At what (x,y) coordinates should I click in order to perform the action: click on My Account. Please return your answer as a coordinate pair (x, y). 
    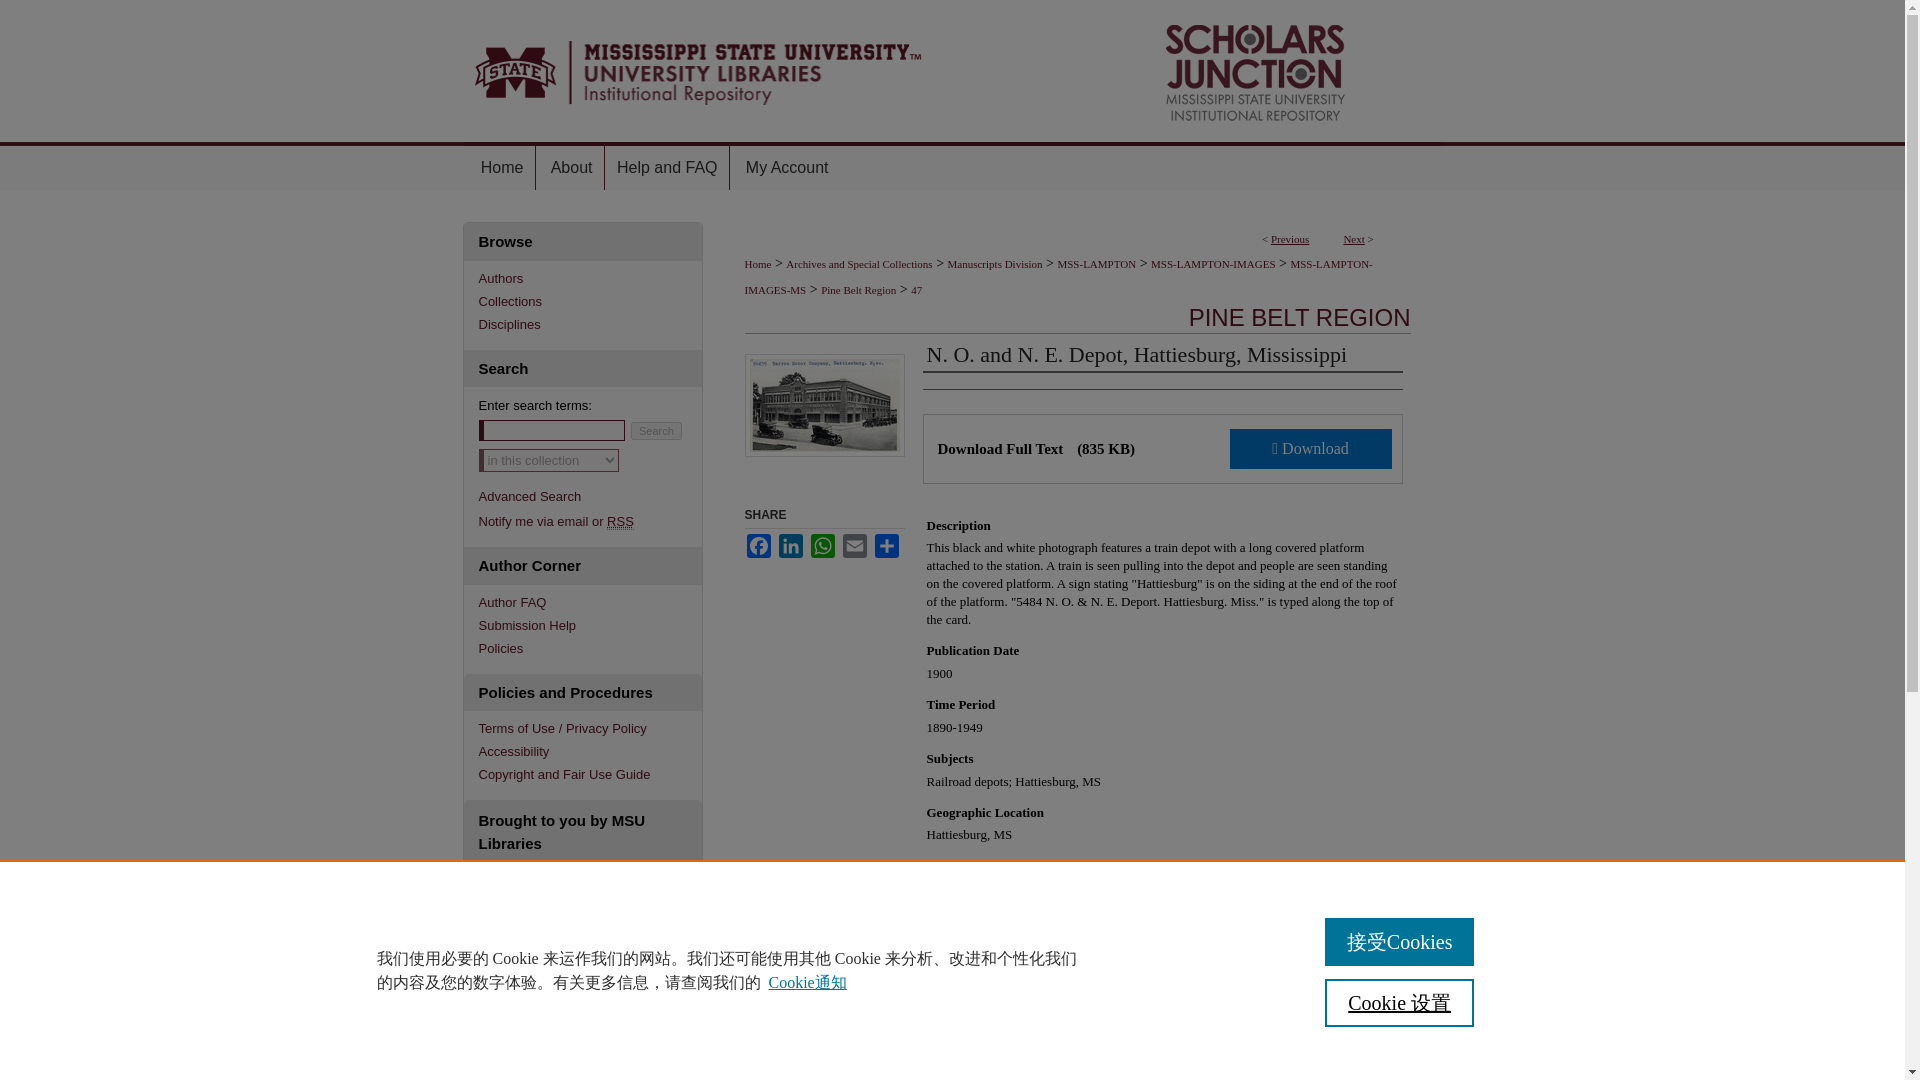
    Looking at the image, I should click on (788, 168).